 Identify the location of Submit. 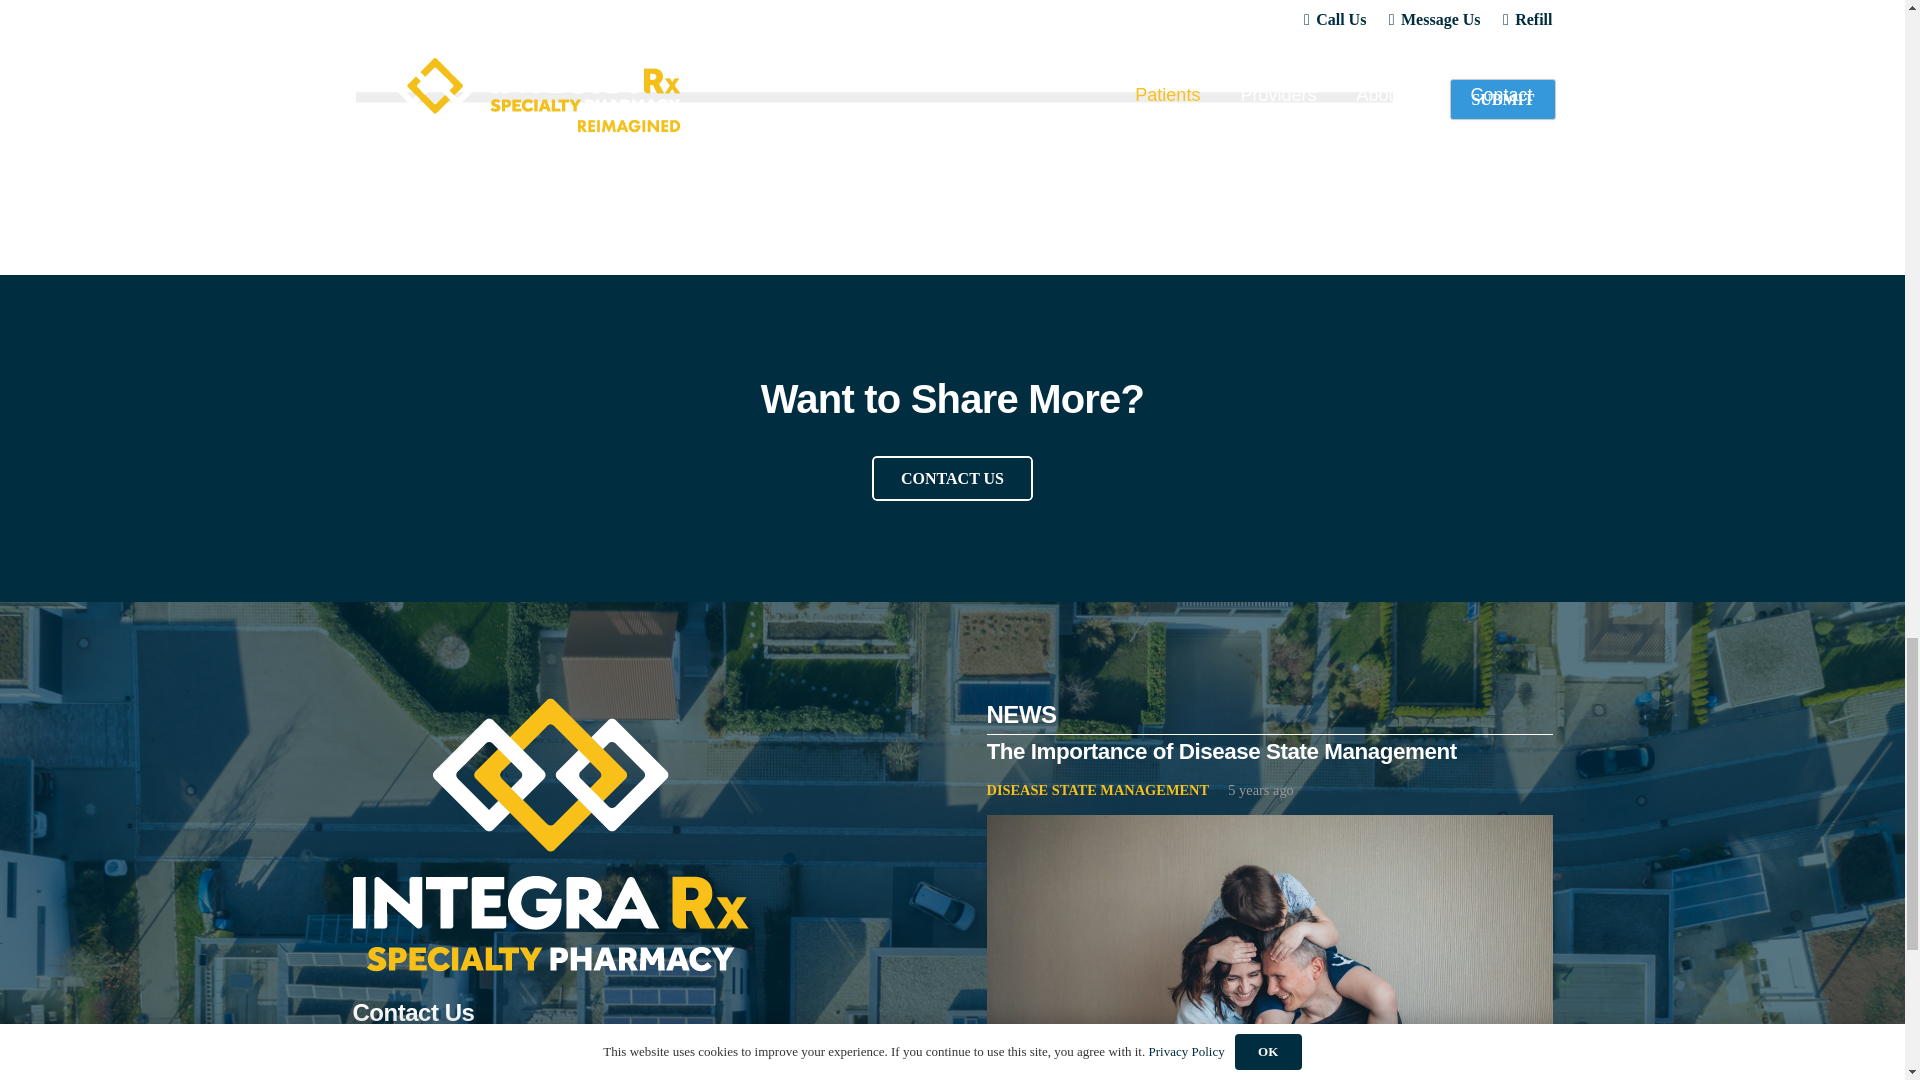
(1502, 98).